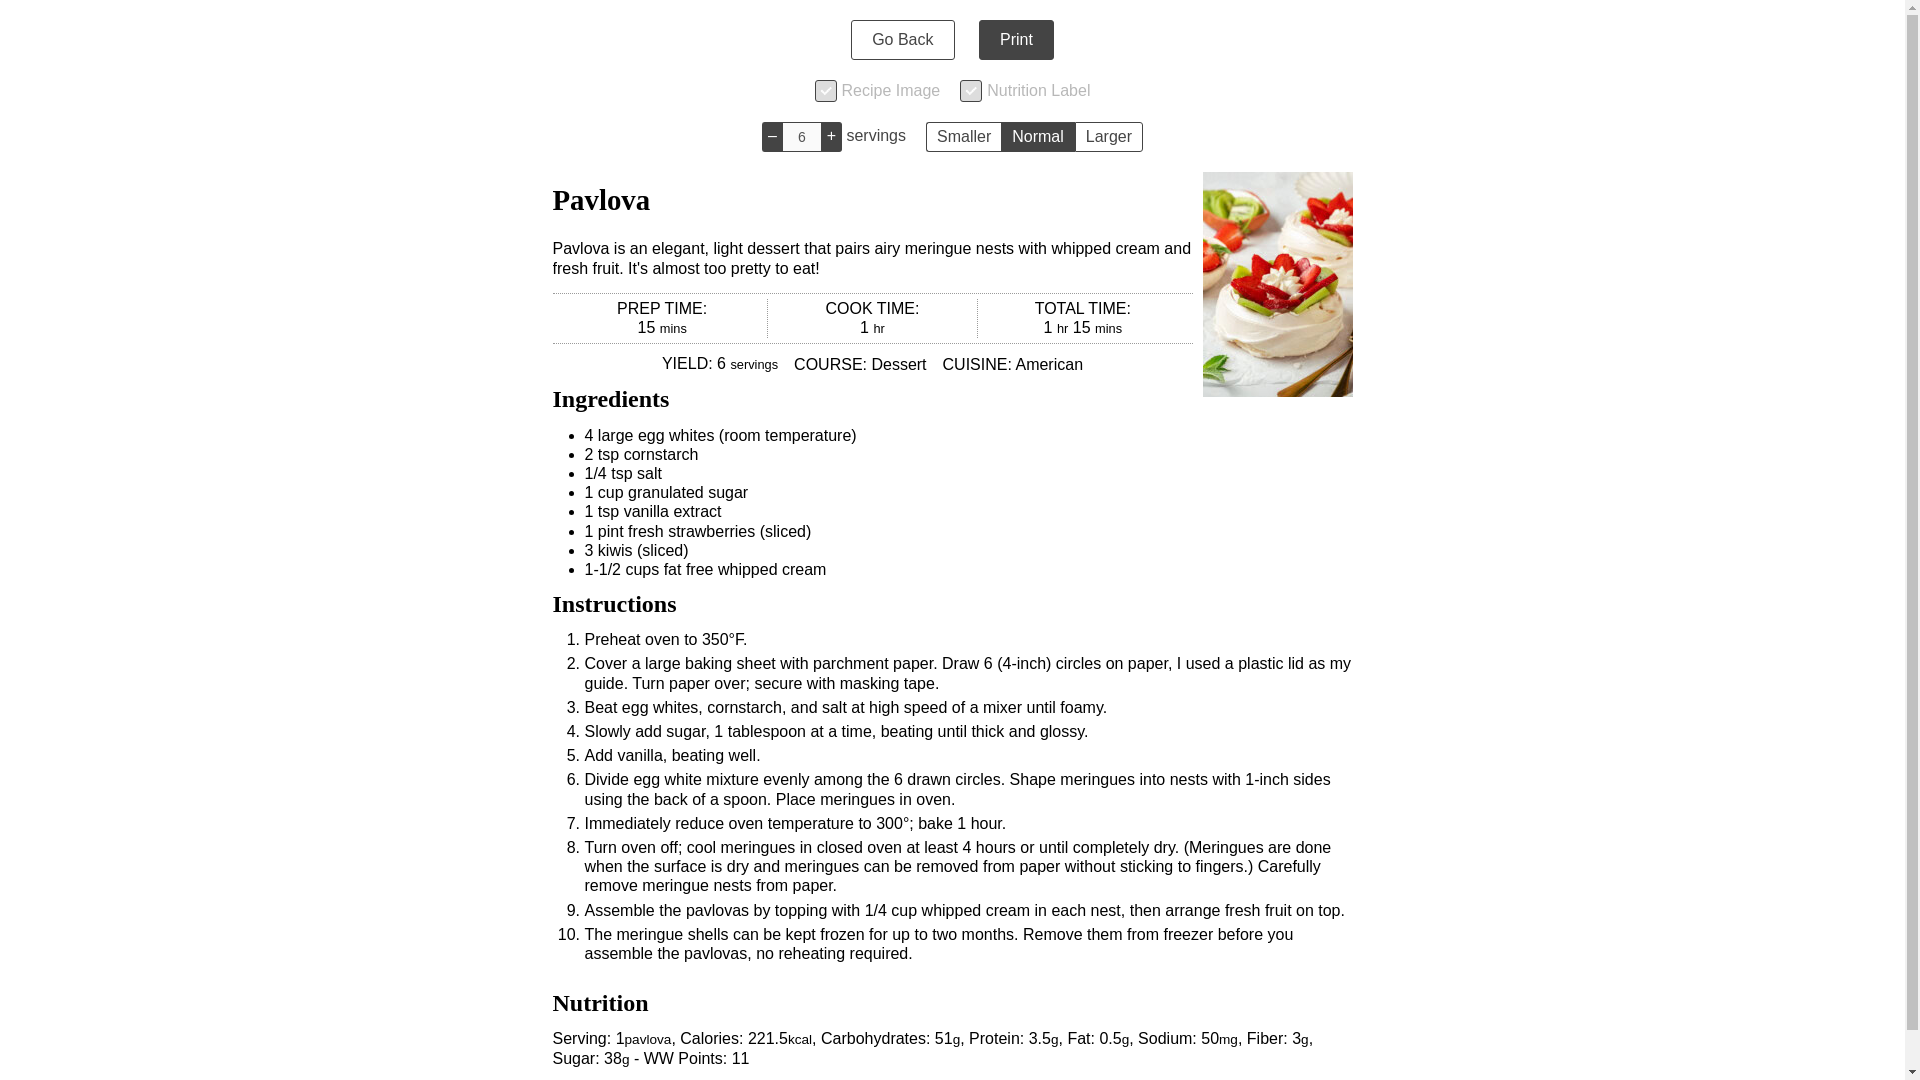 The height and width of the screenshot is (1080, 1920). What do you see at coordinates (801, 137) in the screenshot?
I see `6` at bounding box center [801, 137].